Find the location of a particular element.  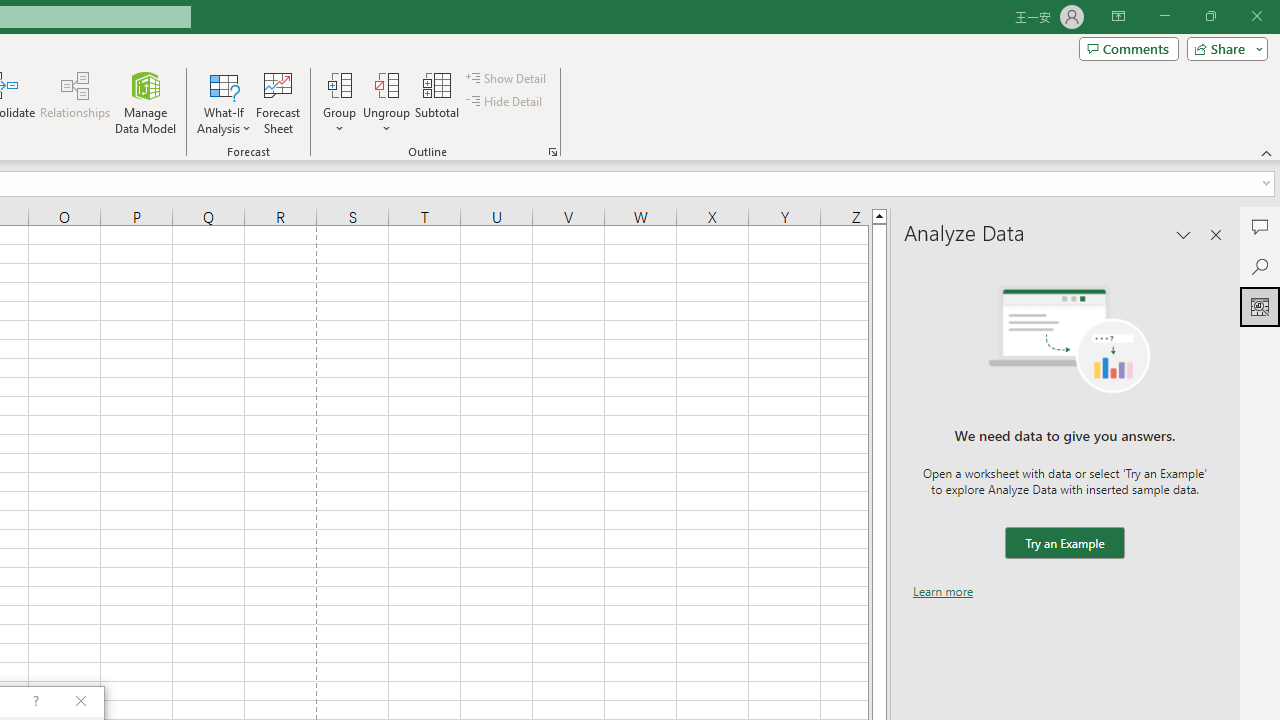

Task Pane Options is located at coordinates (1184, 234).